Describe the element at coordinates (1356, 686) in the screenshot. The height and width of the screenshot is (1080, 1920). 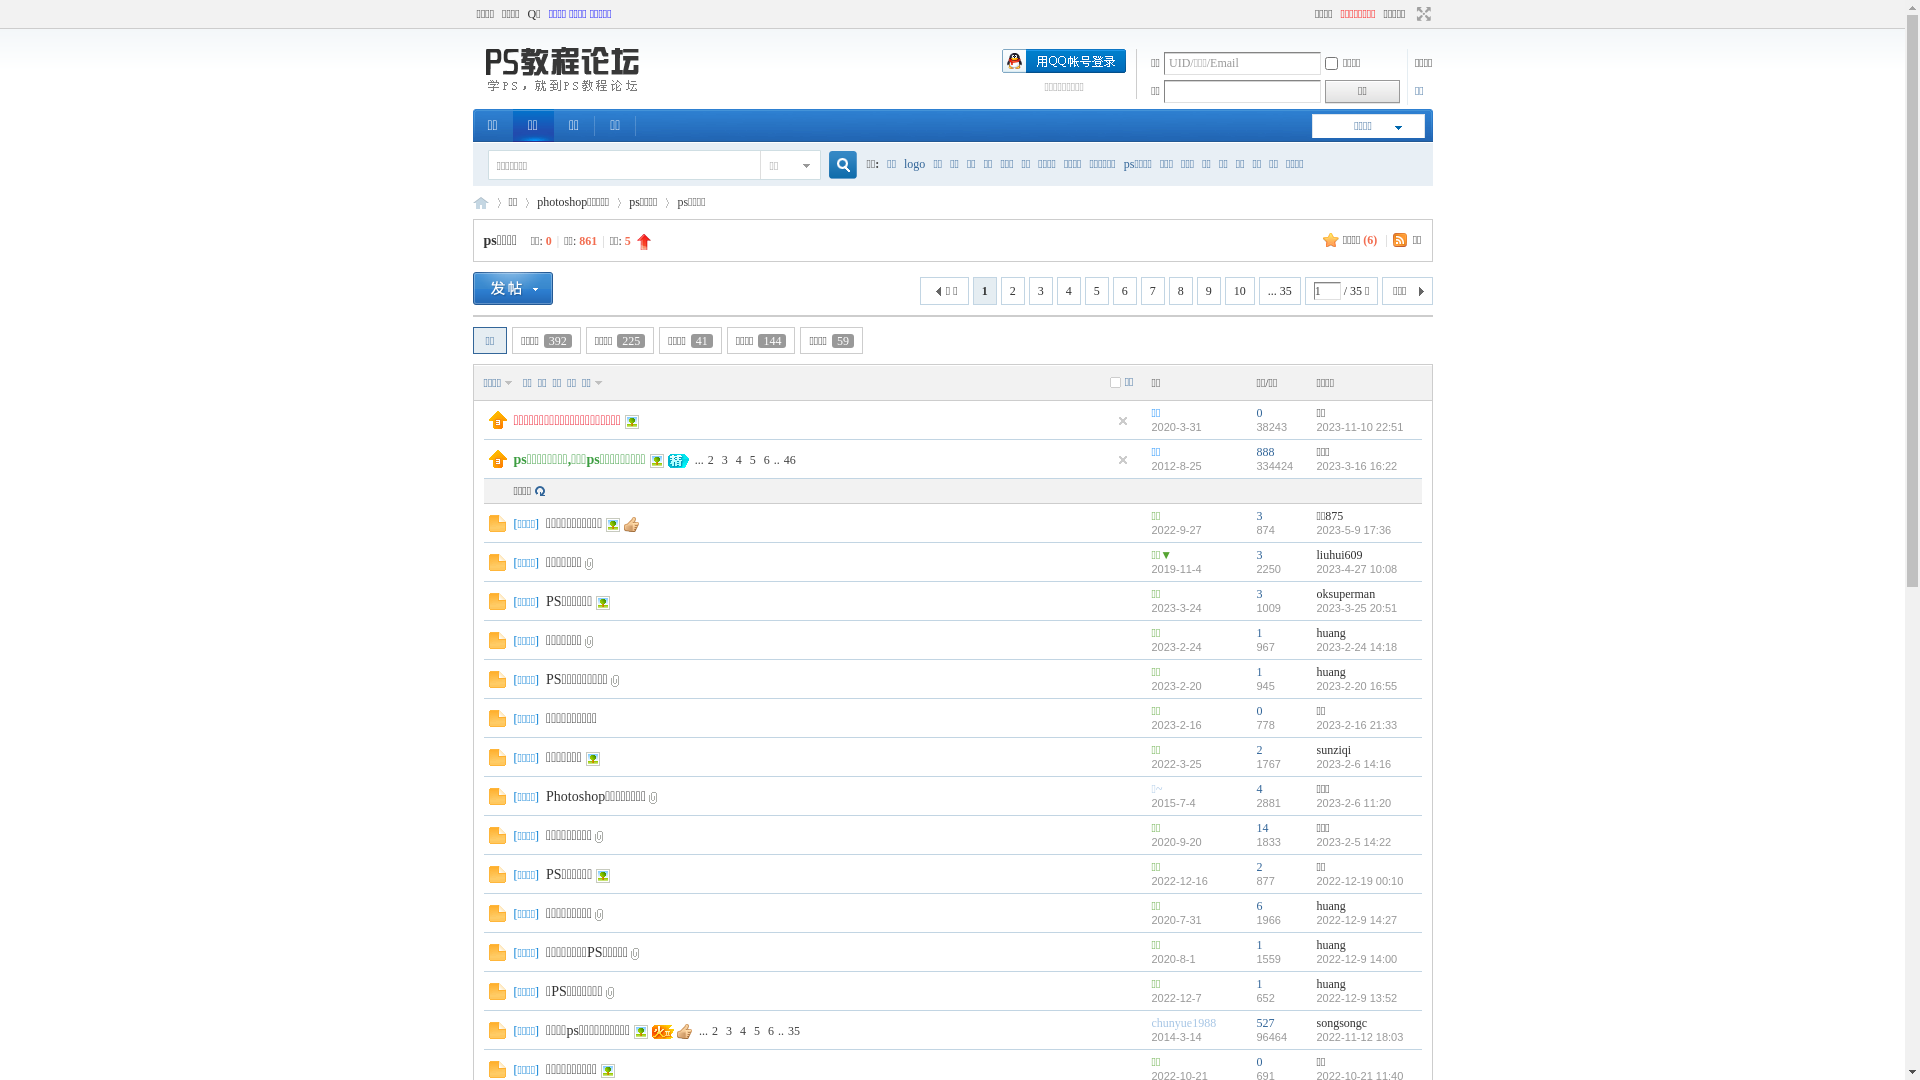
I see `2023-2-20 16:55` at that location.